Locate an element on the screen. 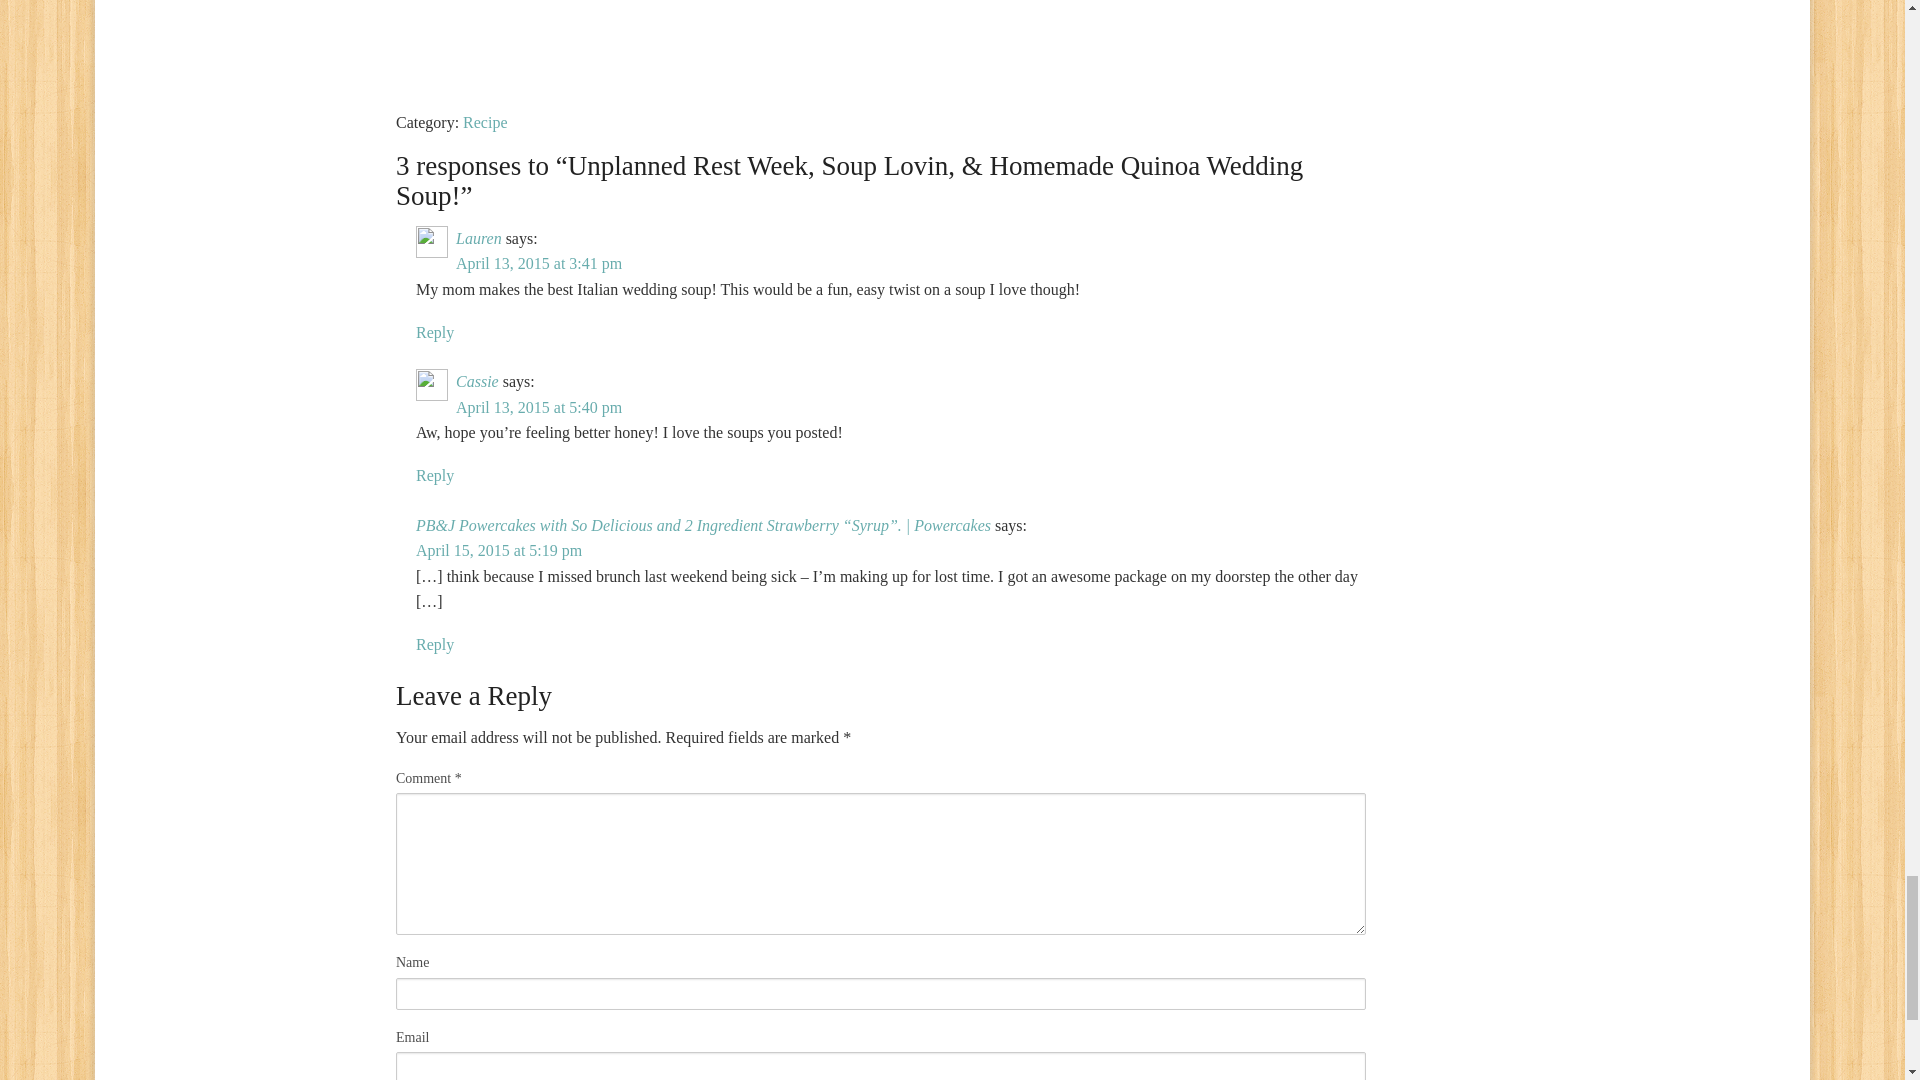  April 15, 2015 at 5:19 pm is located at coordinates (498, 550).